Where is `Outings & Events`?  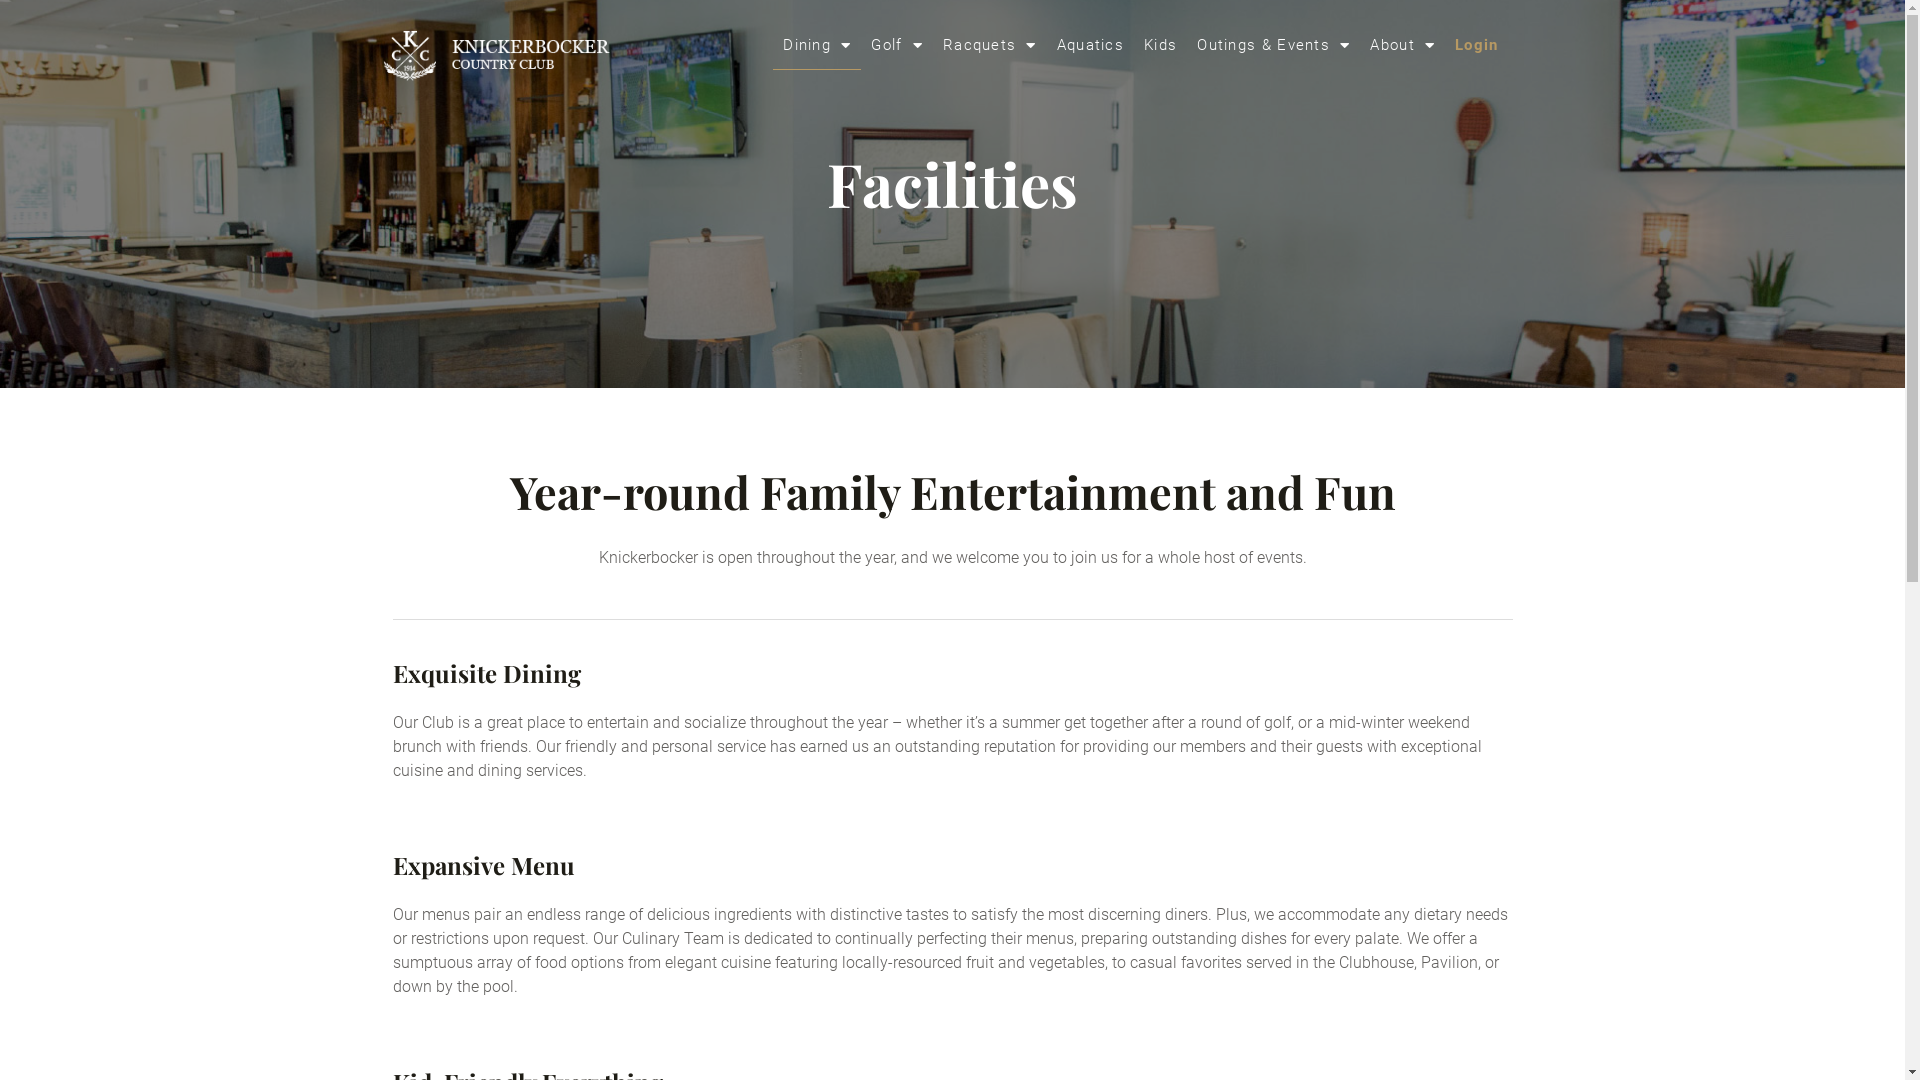
Outings & Events is located at coordinates (1274, 45).